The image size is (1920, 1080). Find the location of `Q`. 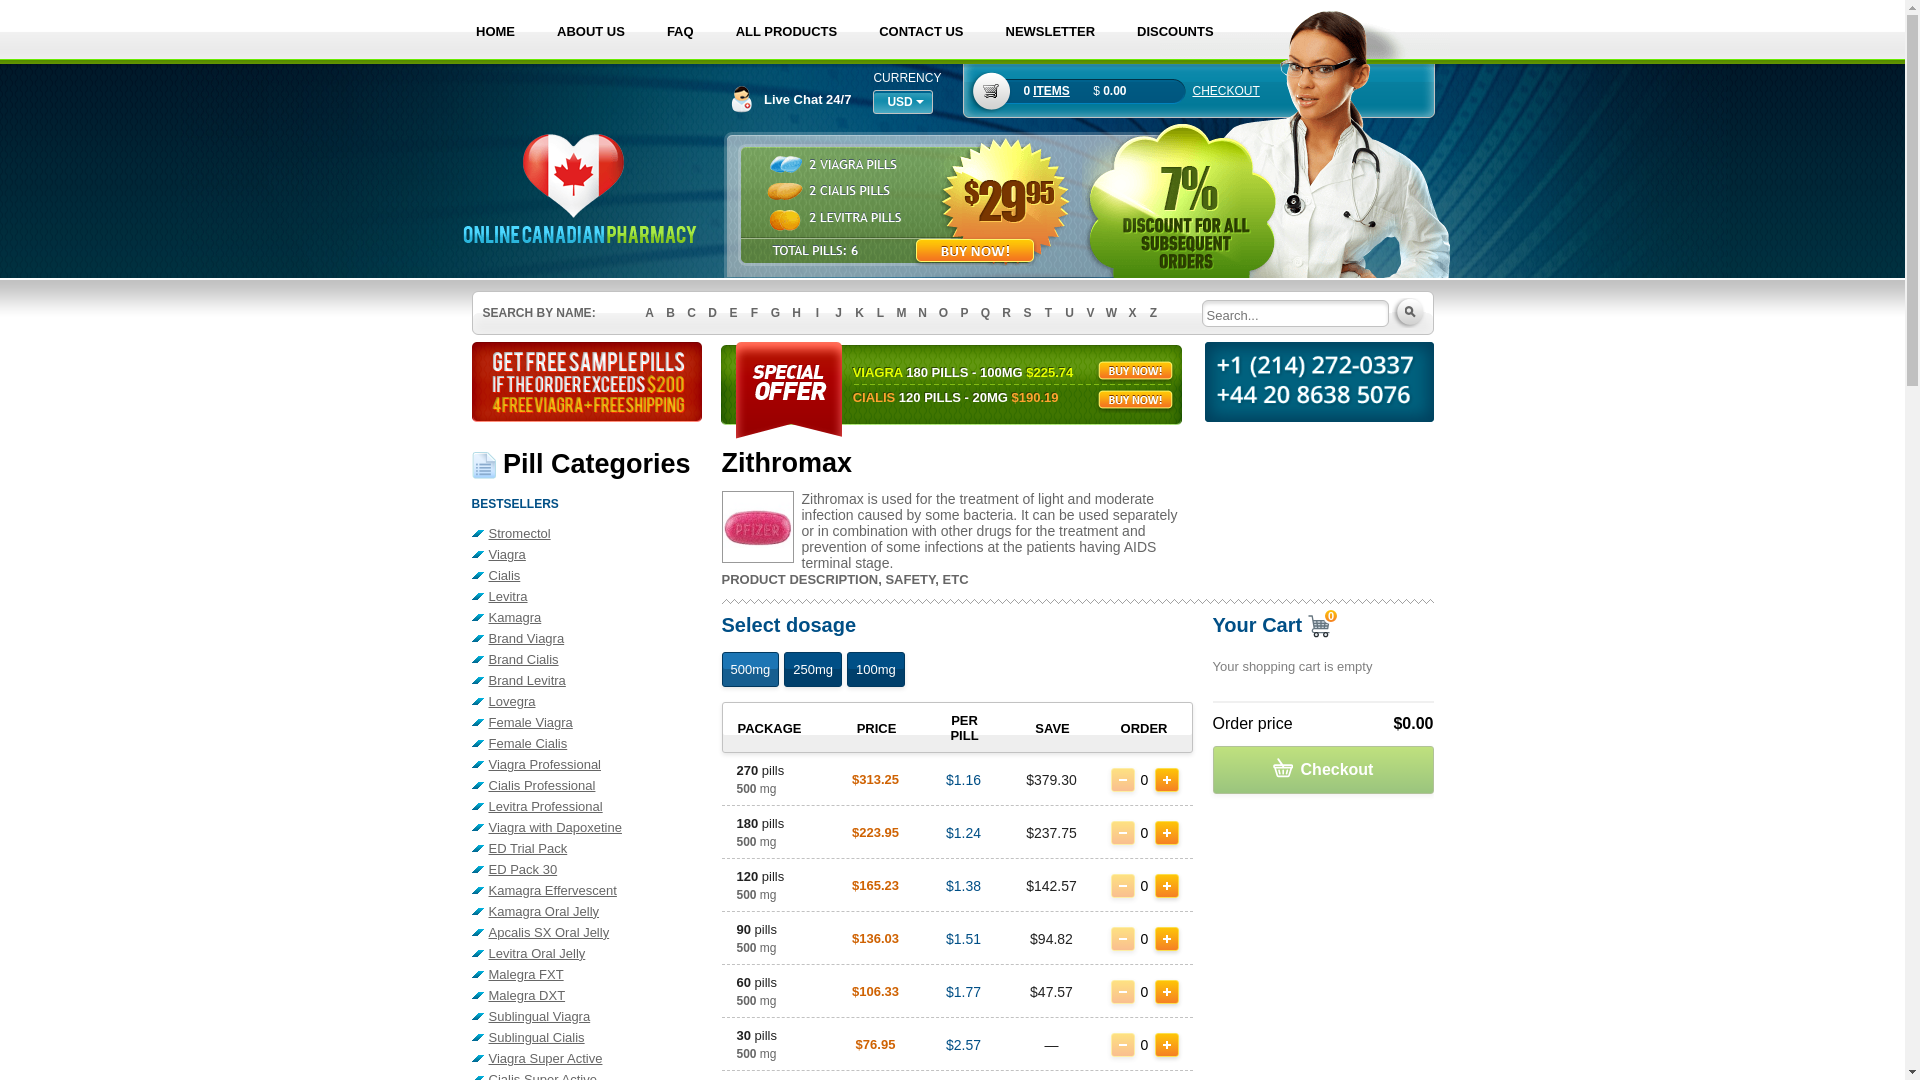

Q is located at coordinates (986, 313).